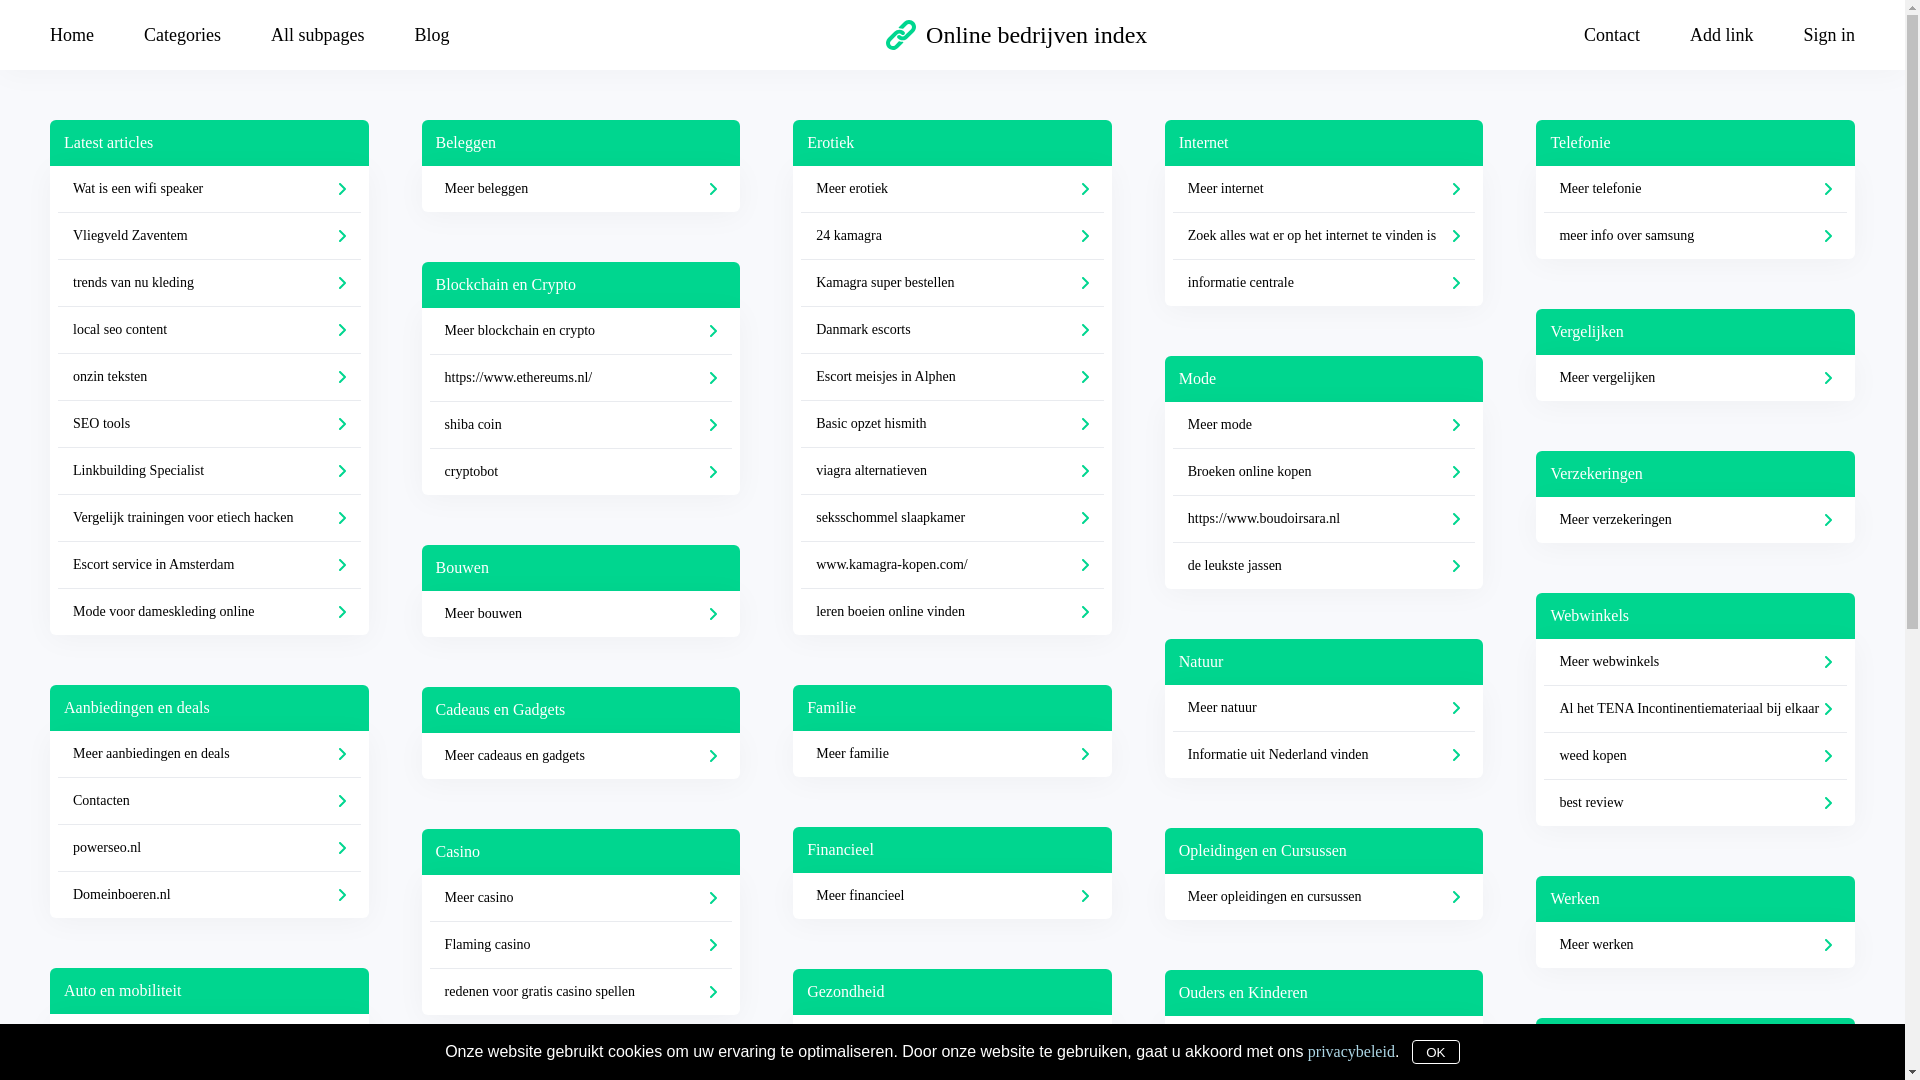 The width and height of the screenshot is (1920, 1080). Describe the element at coordinates (1696, 520) in the screenshot. I see `Meer verzekeringen` at that location.